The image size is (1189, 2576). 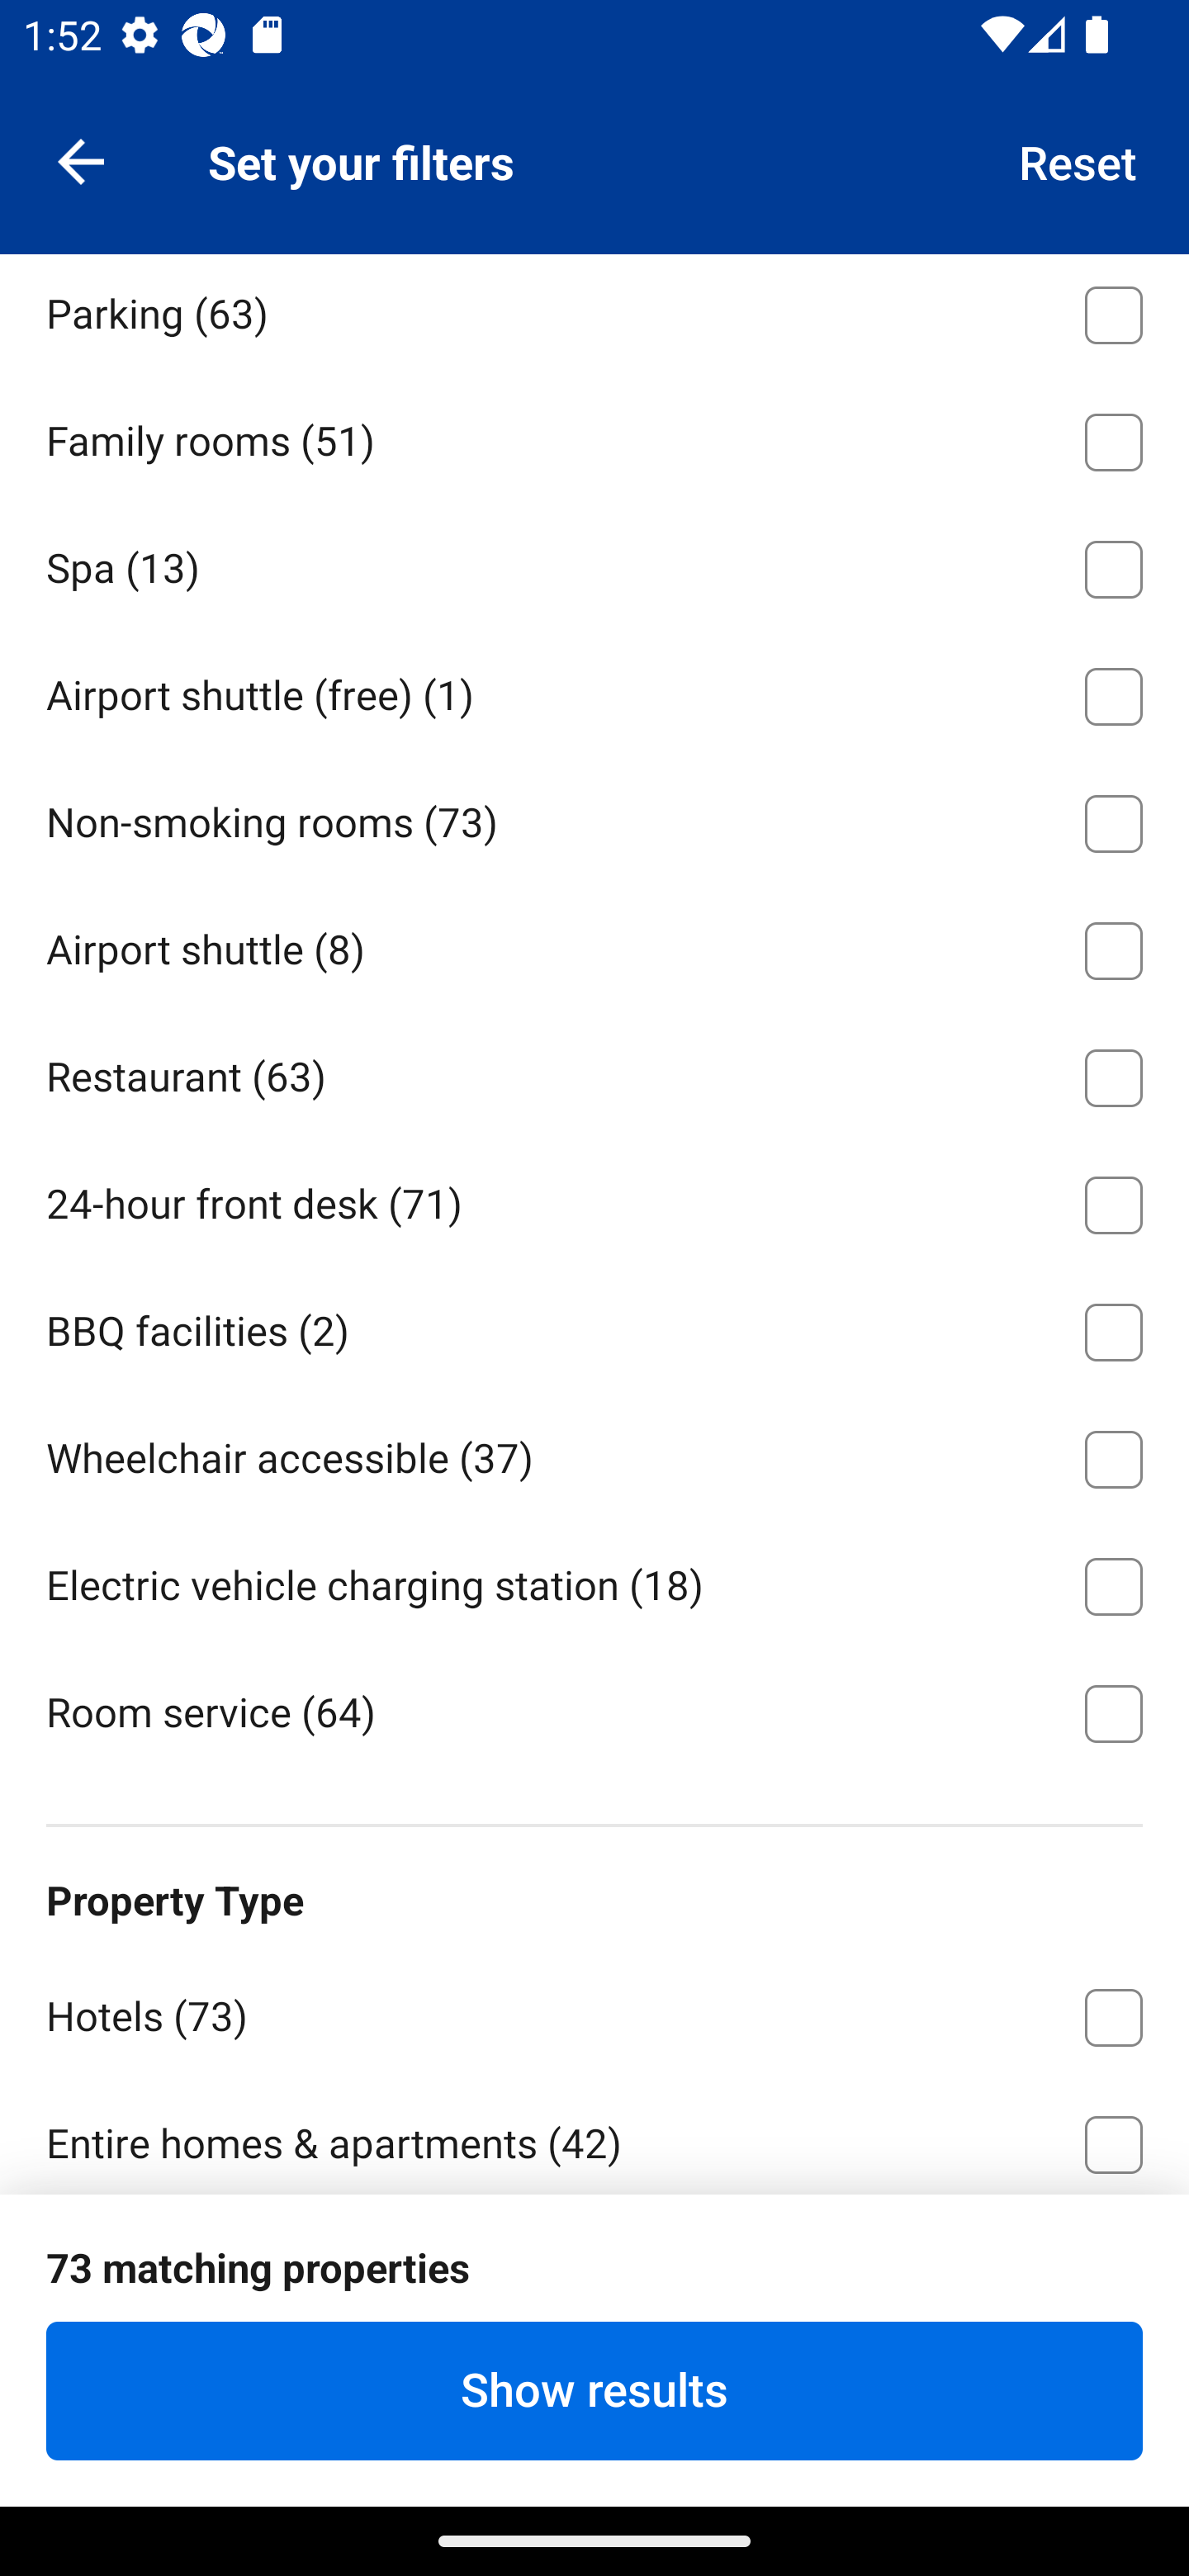 What do you see at coordinates (81, 160) in the screenshot?
I see `Navigate up` at bounding box center [81, 160].